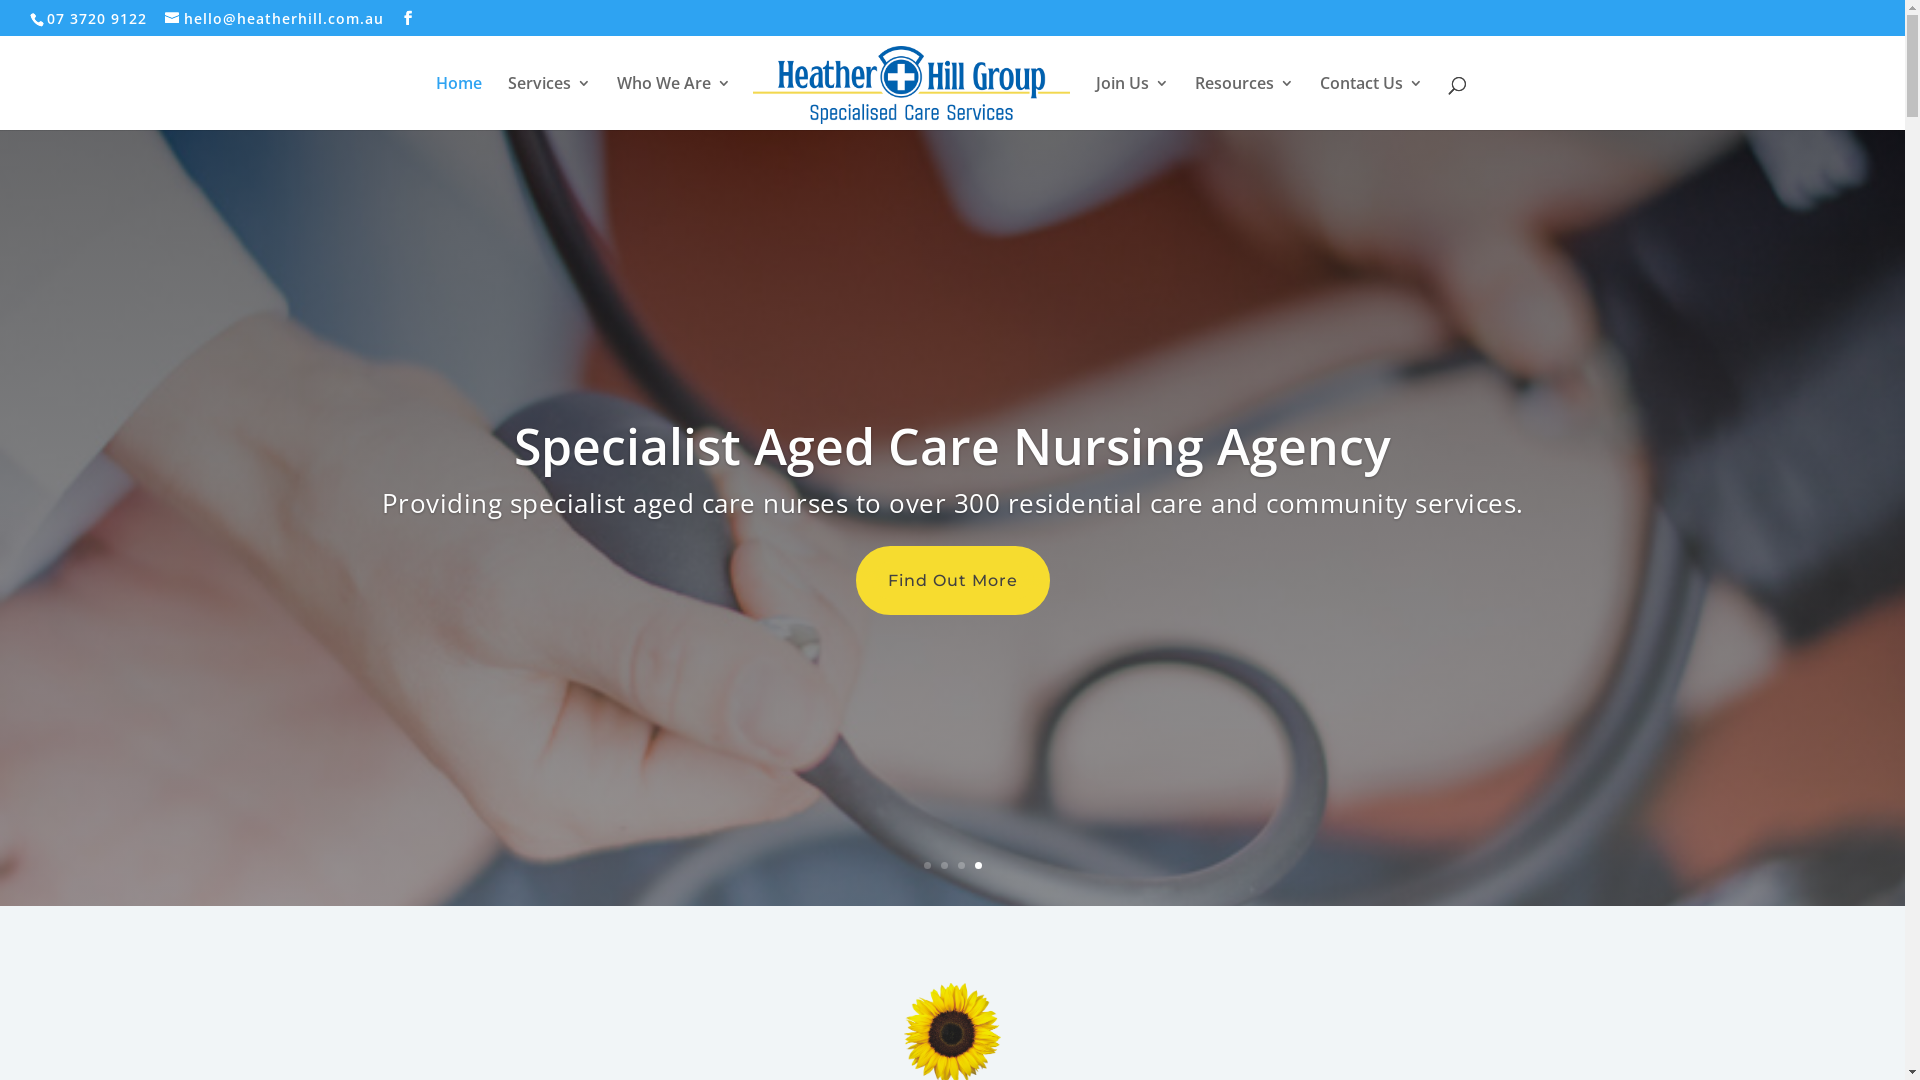 The image size is (1920, 1080). What do you see at coordinates (1244, 103) in the screenshot?
I see `Resources` at bounding box center [1244, 103].